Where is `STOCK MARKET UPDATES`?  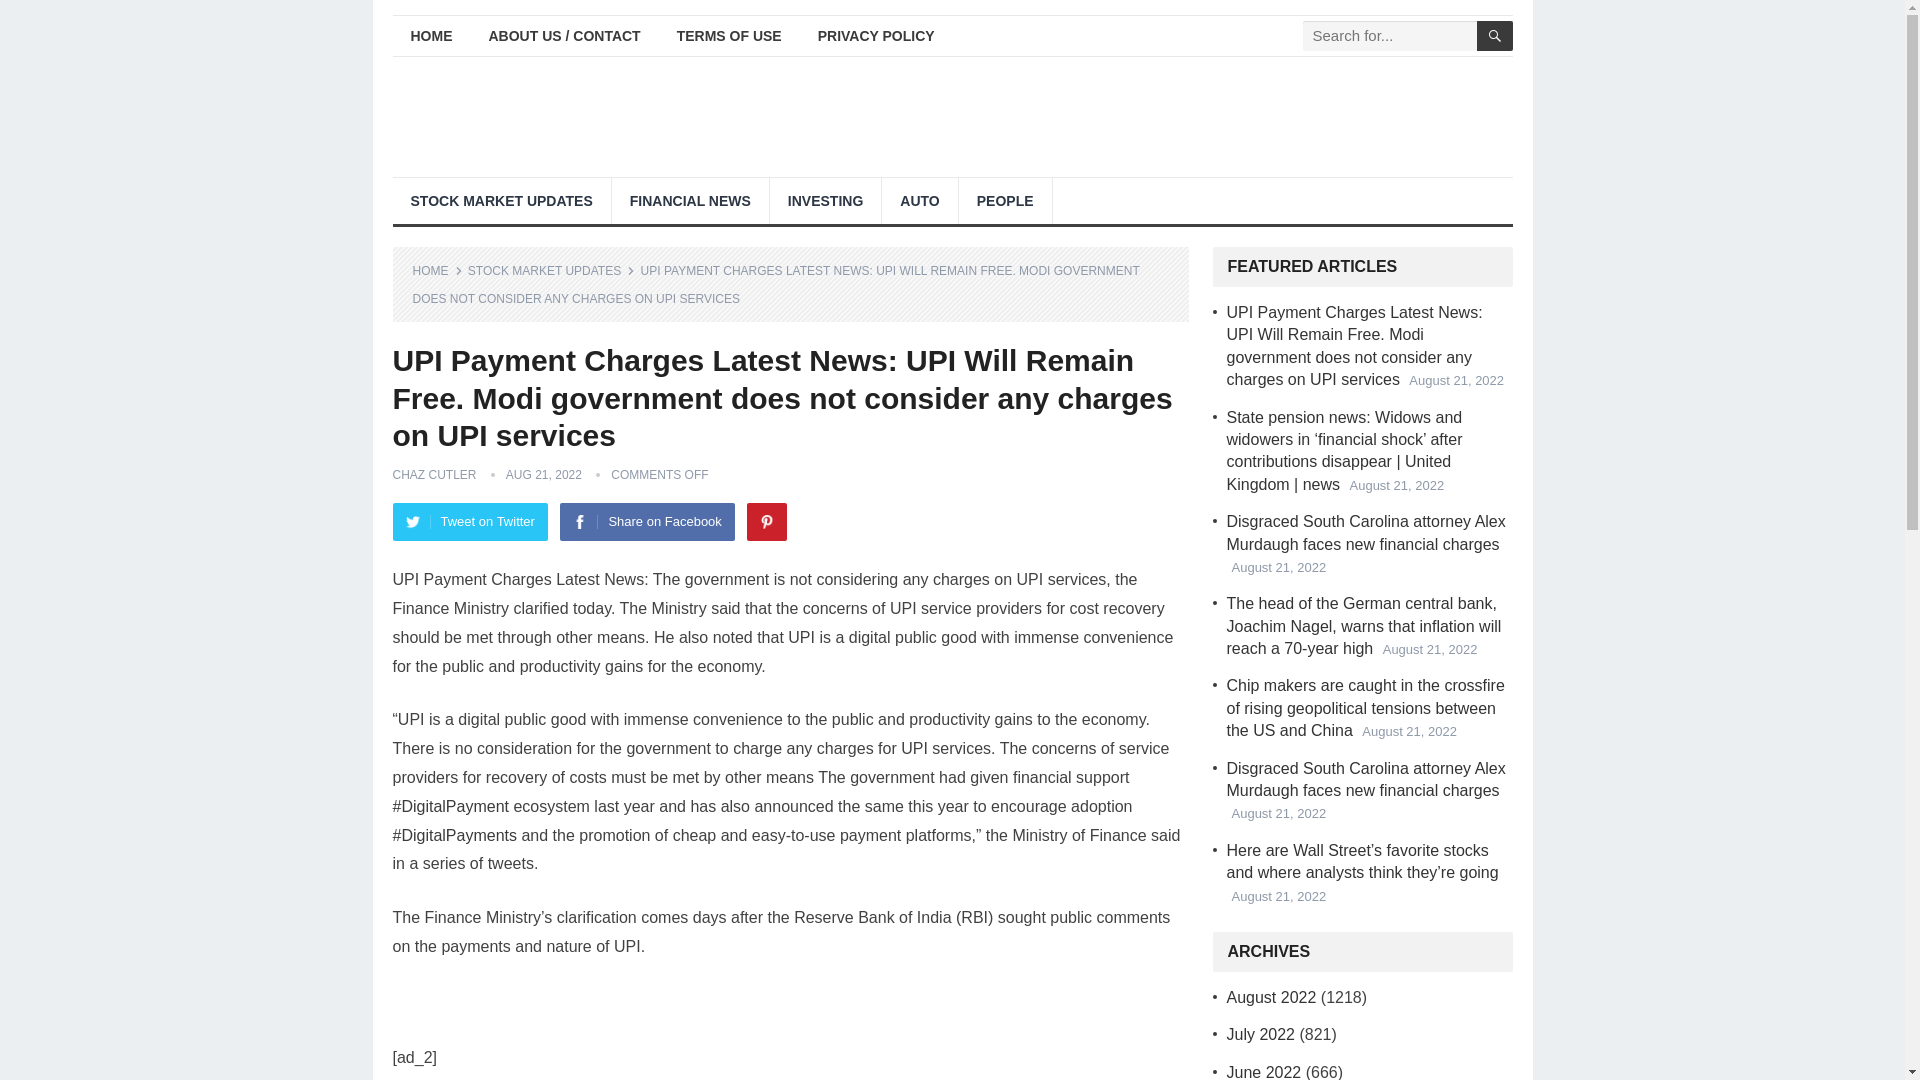
STOCK MARKET UPDATES is located at coordinates (552, 270).